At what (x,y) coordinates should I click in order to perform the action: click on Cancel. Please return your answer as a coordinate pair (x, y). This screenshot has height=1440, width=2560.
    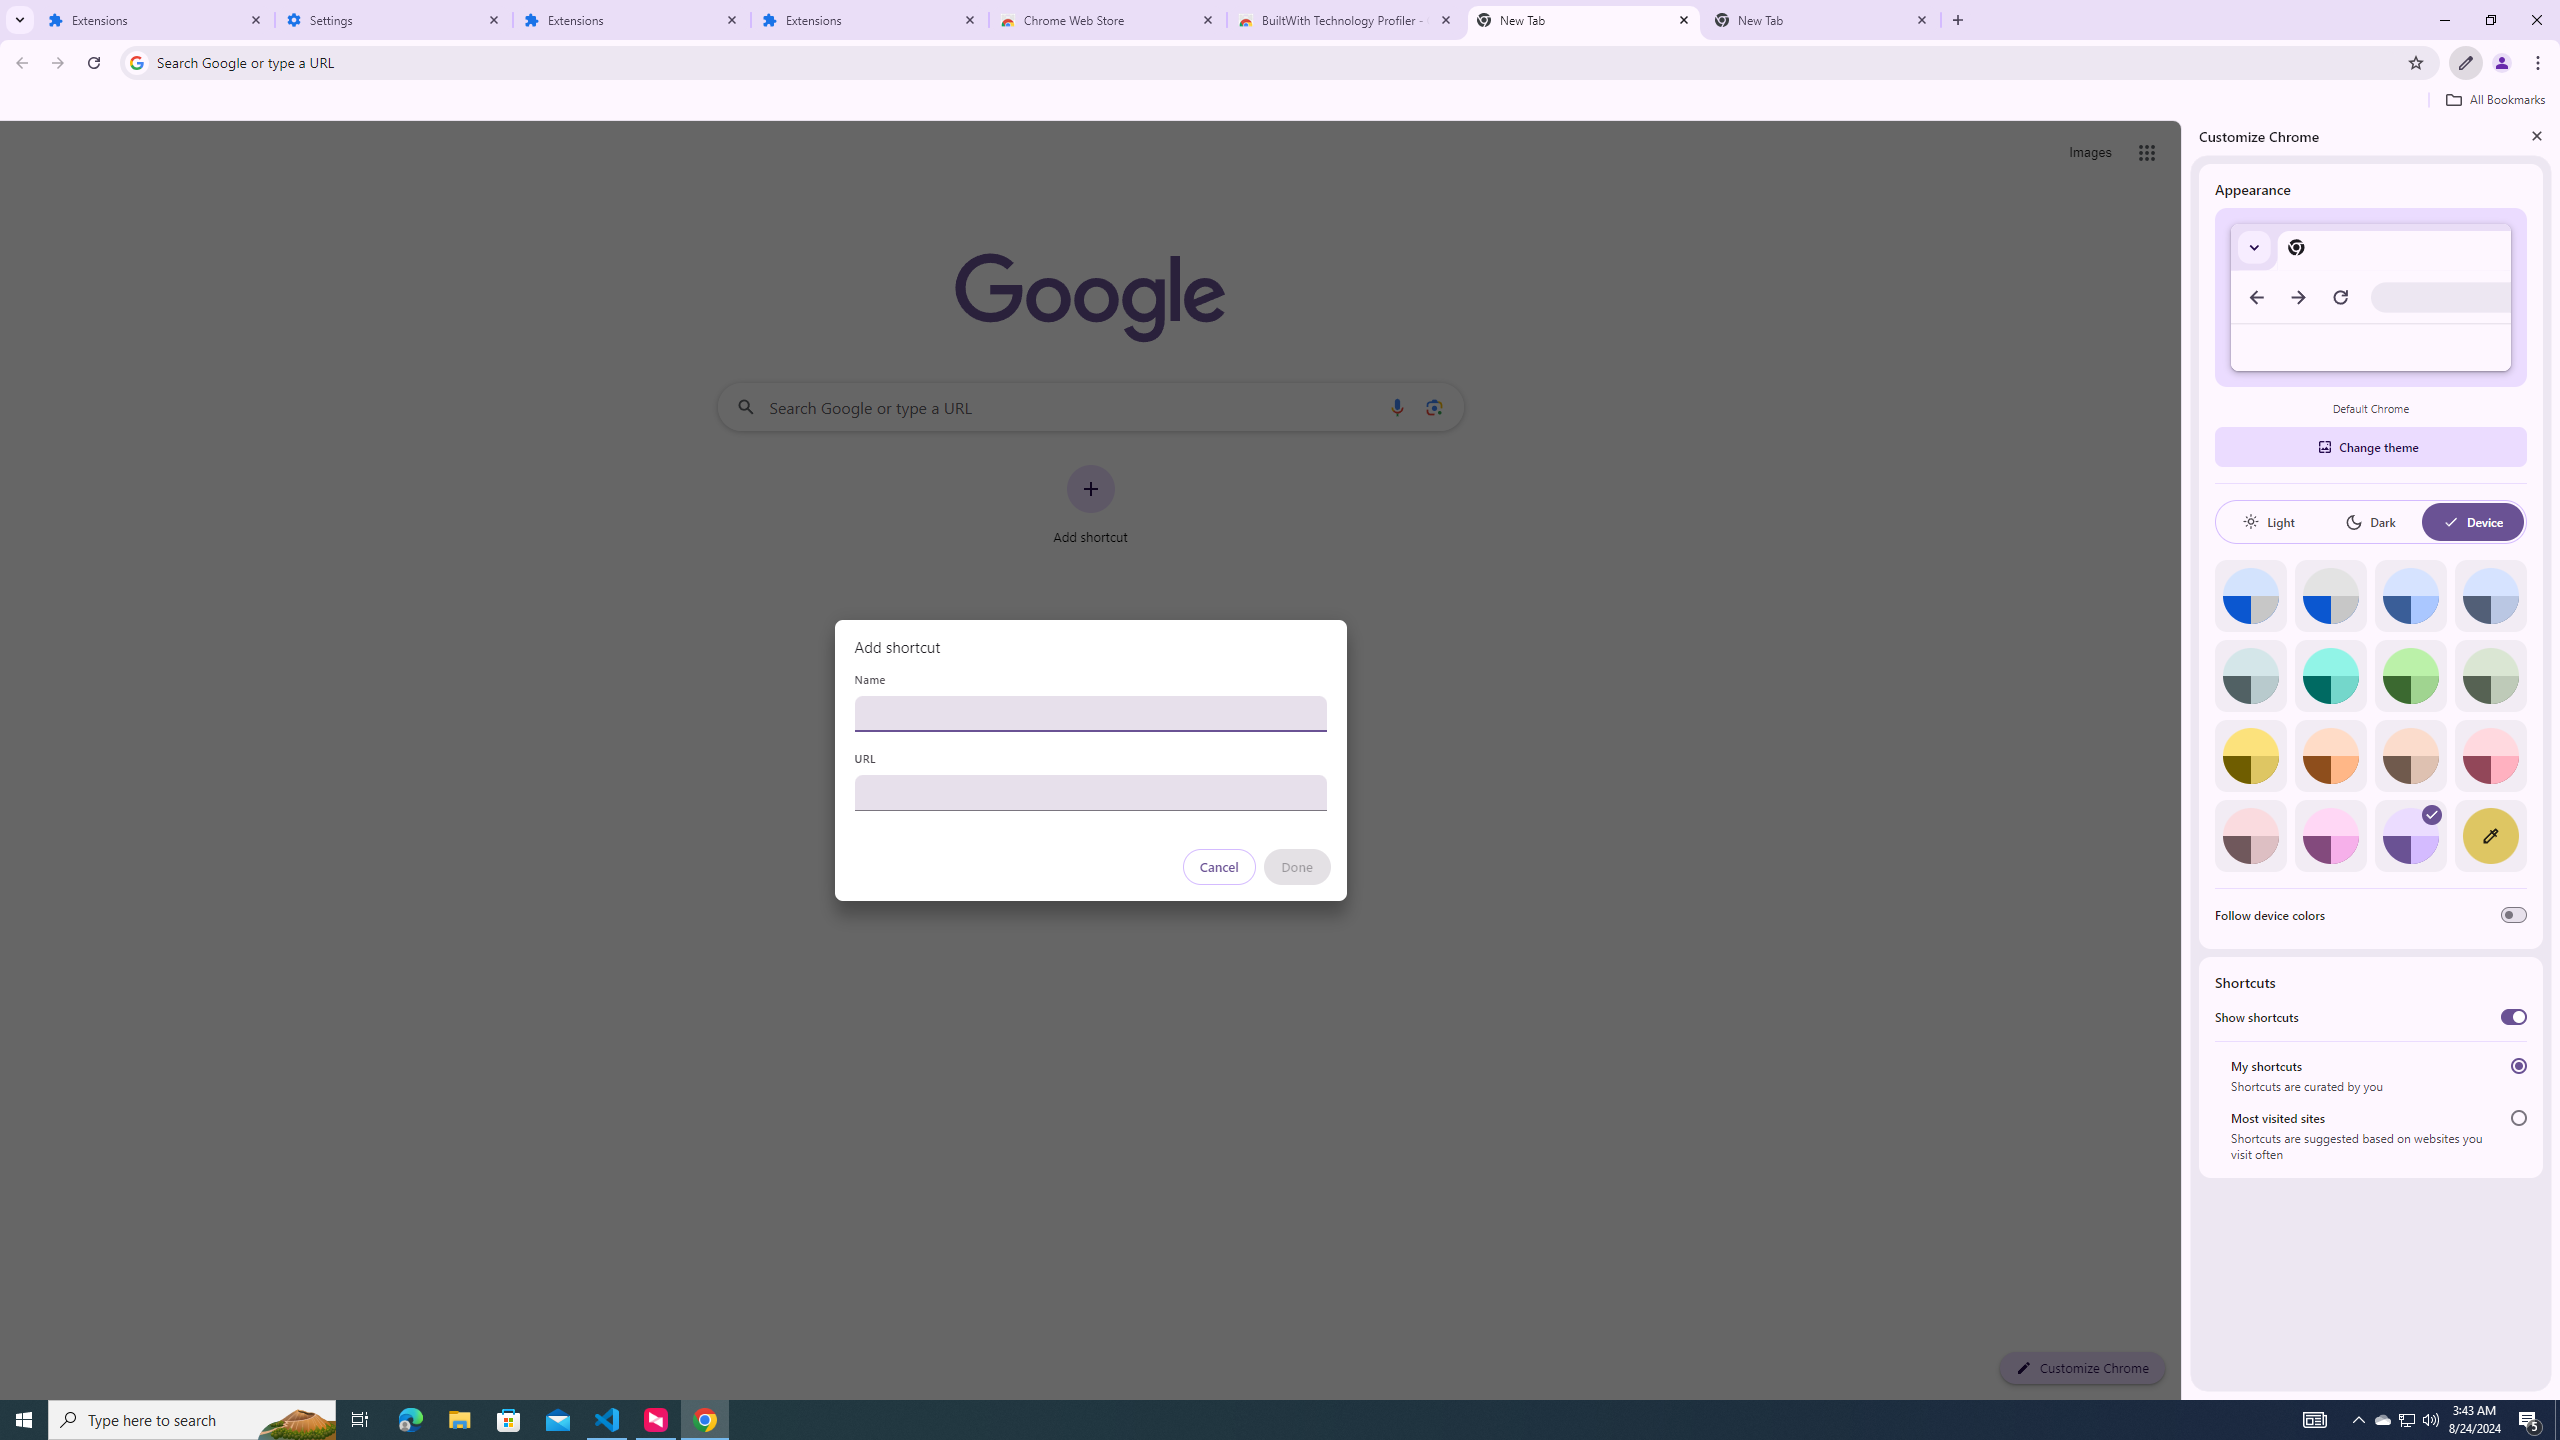
    Looking at the image, I should click on (1219, 867).